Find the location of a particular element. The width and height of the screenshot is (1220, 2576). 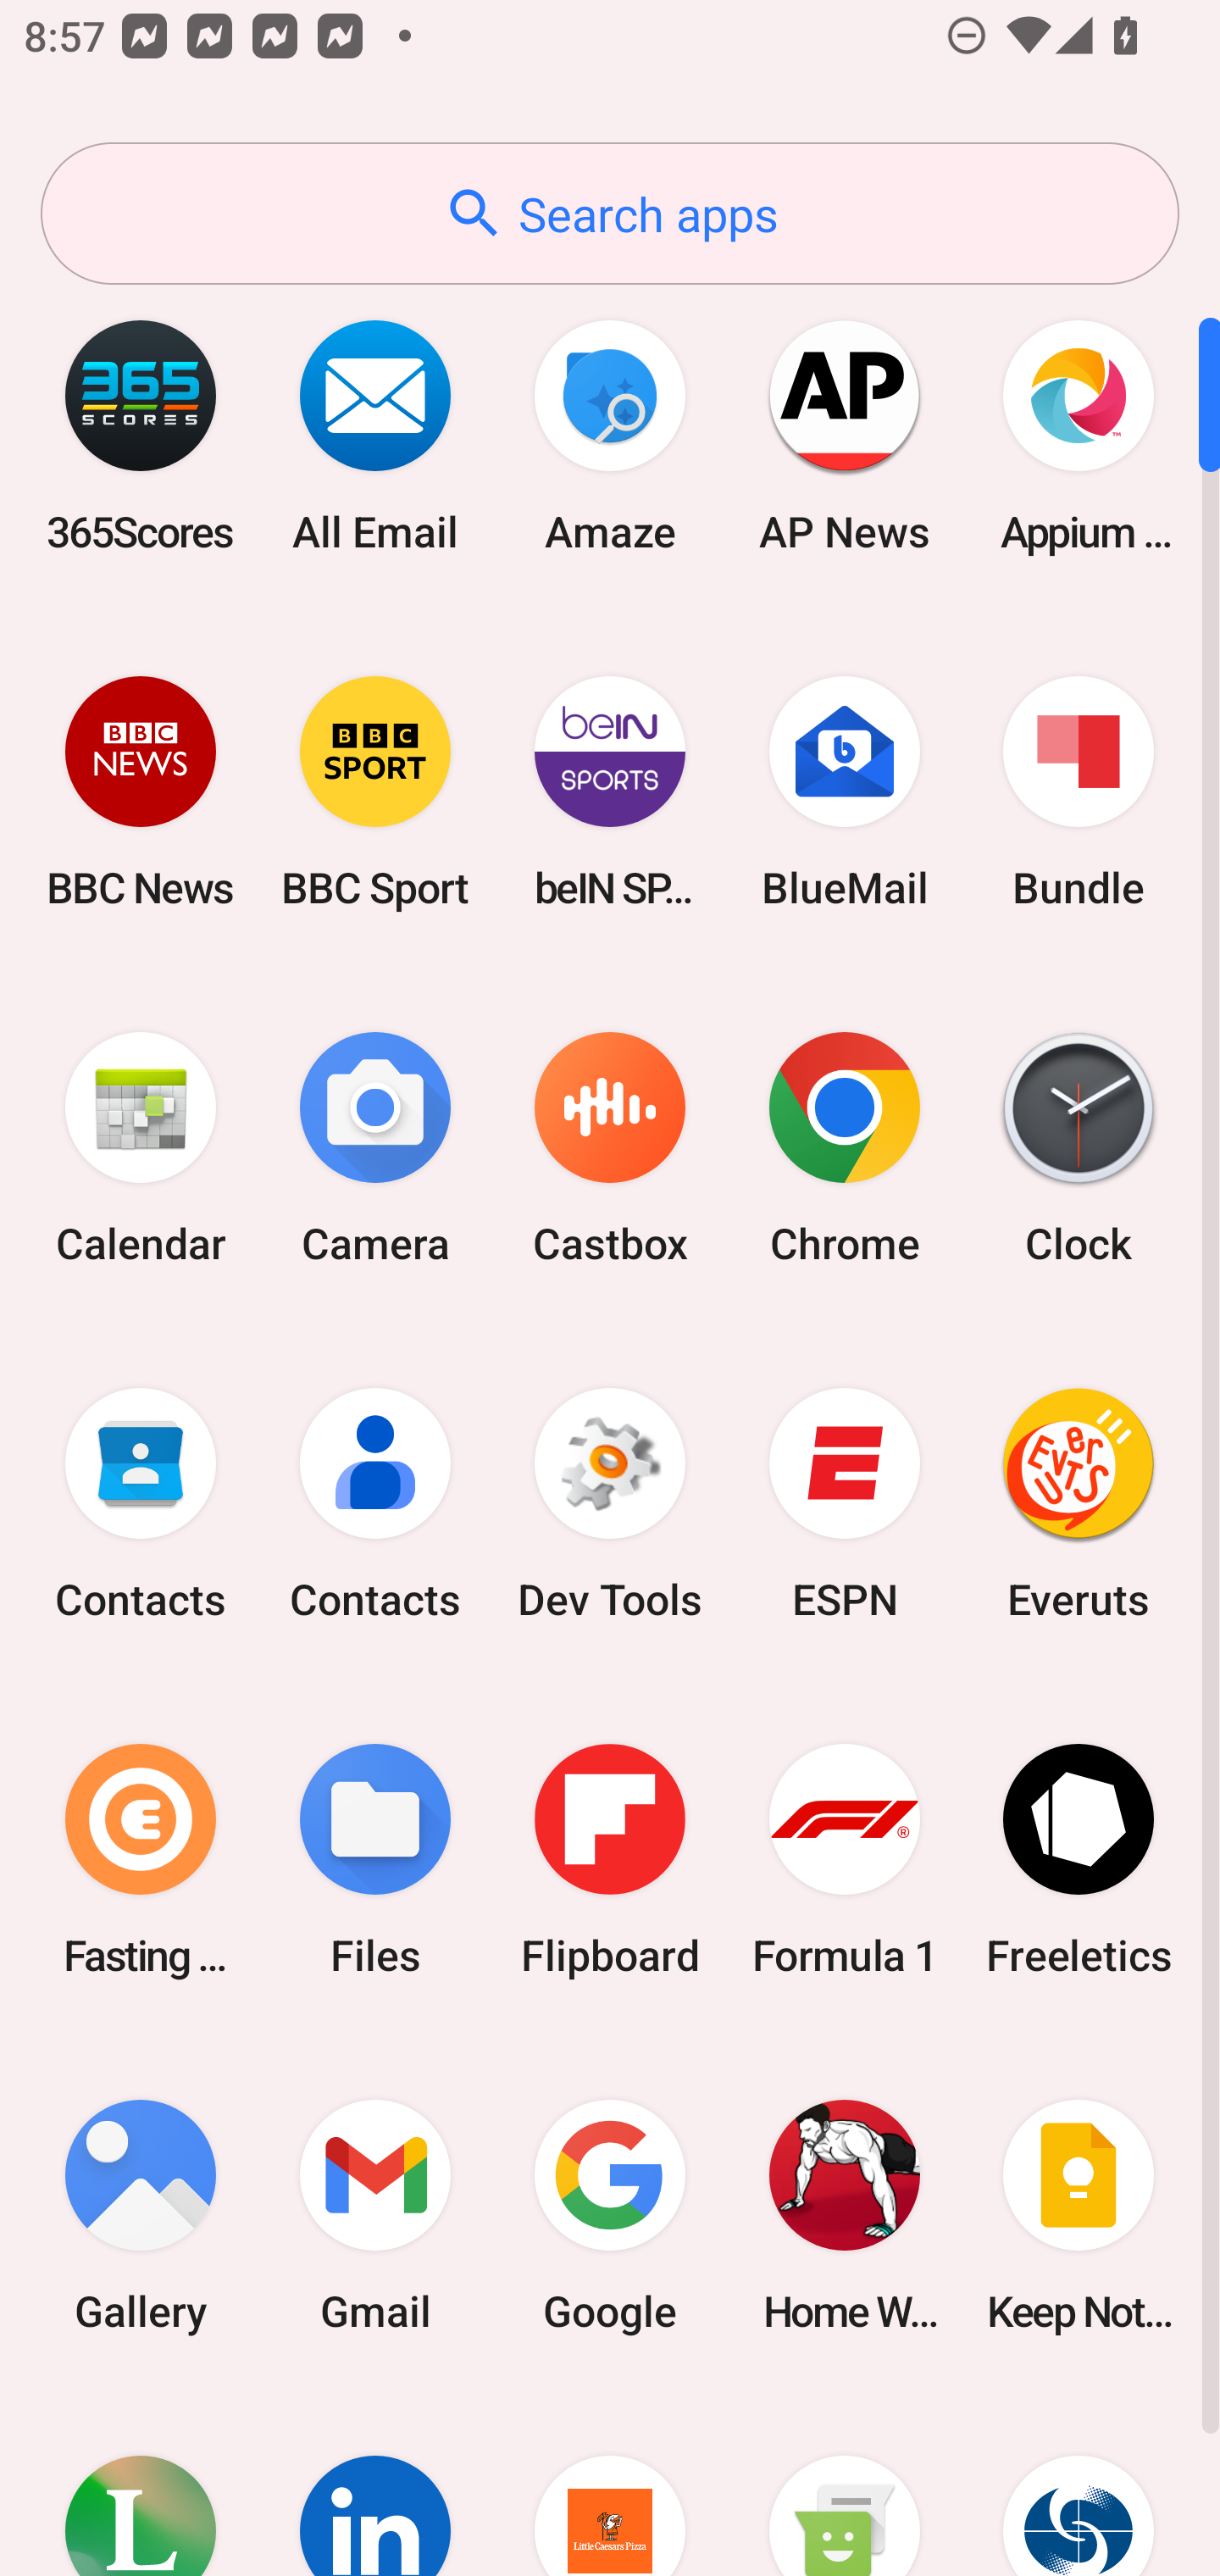

Amaze is located at coordinates (610, 436).